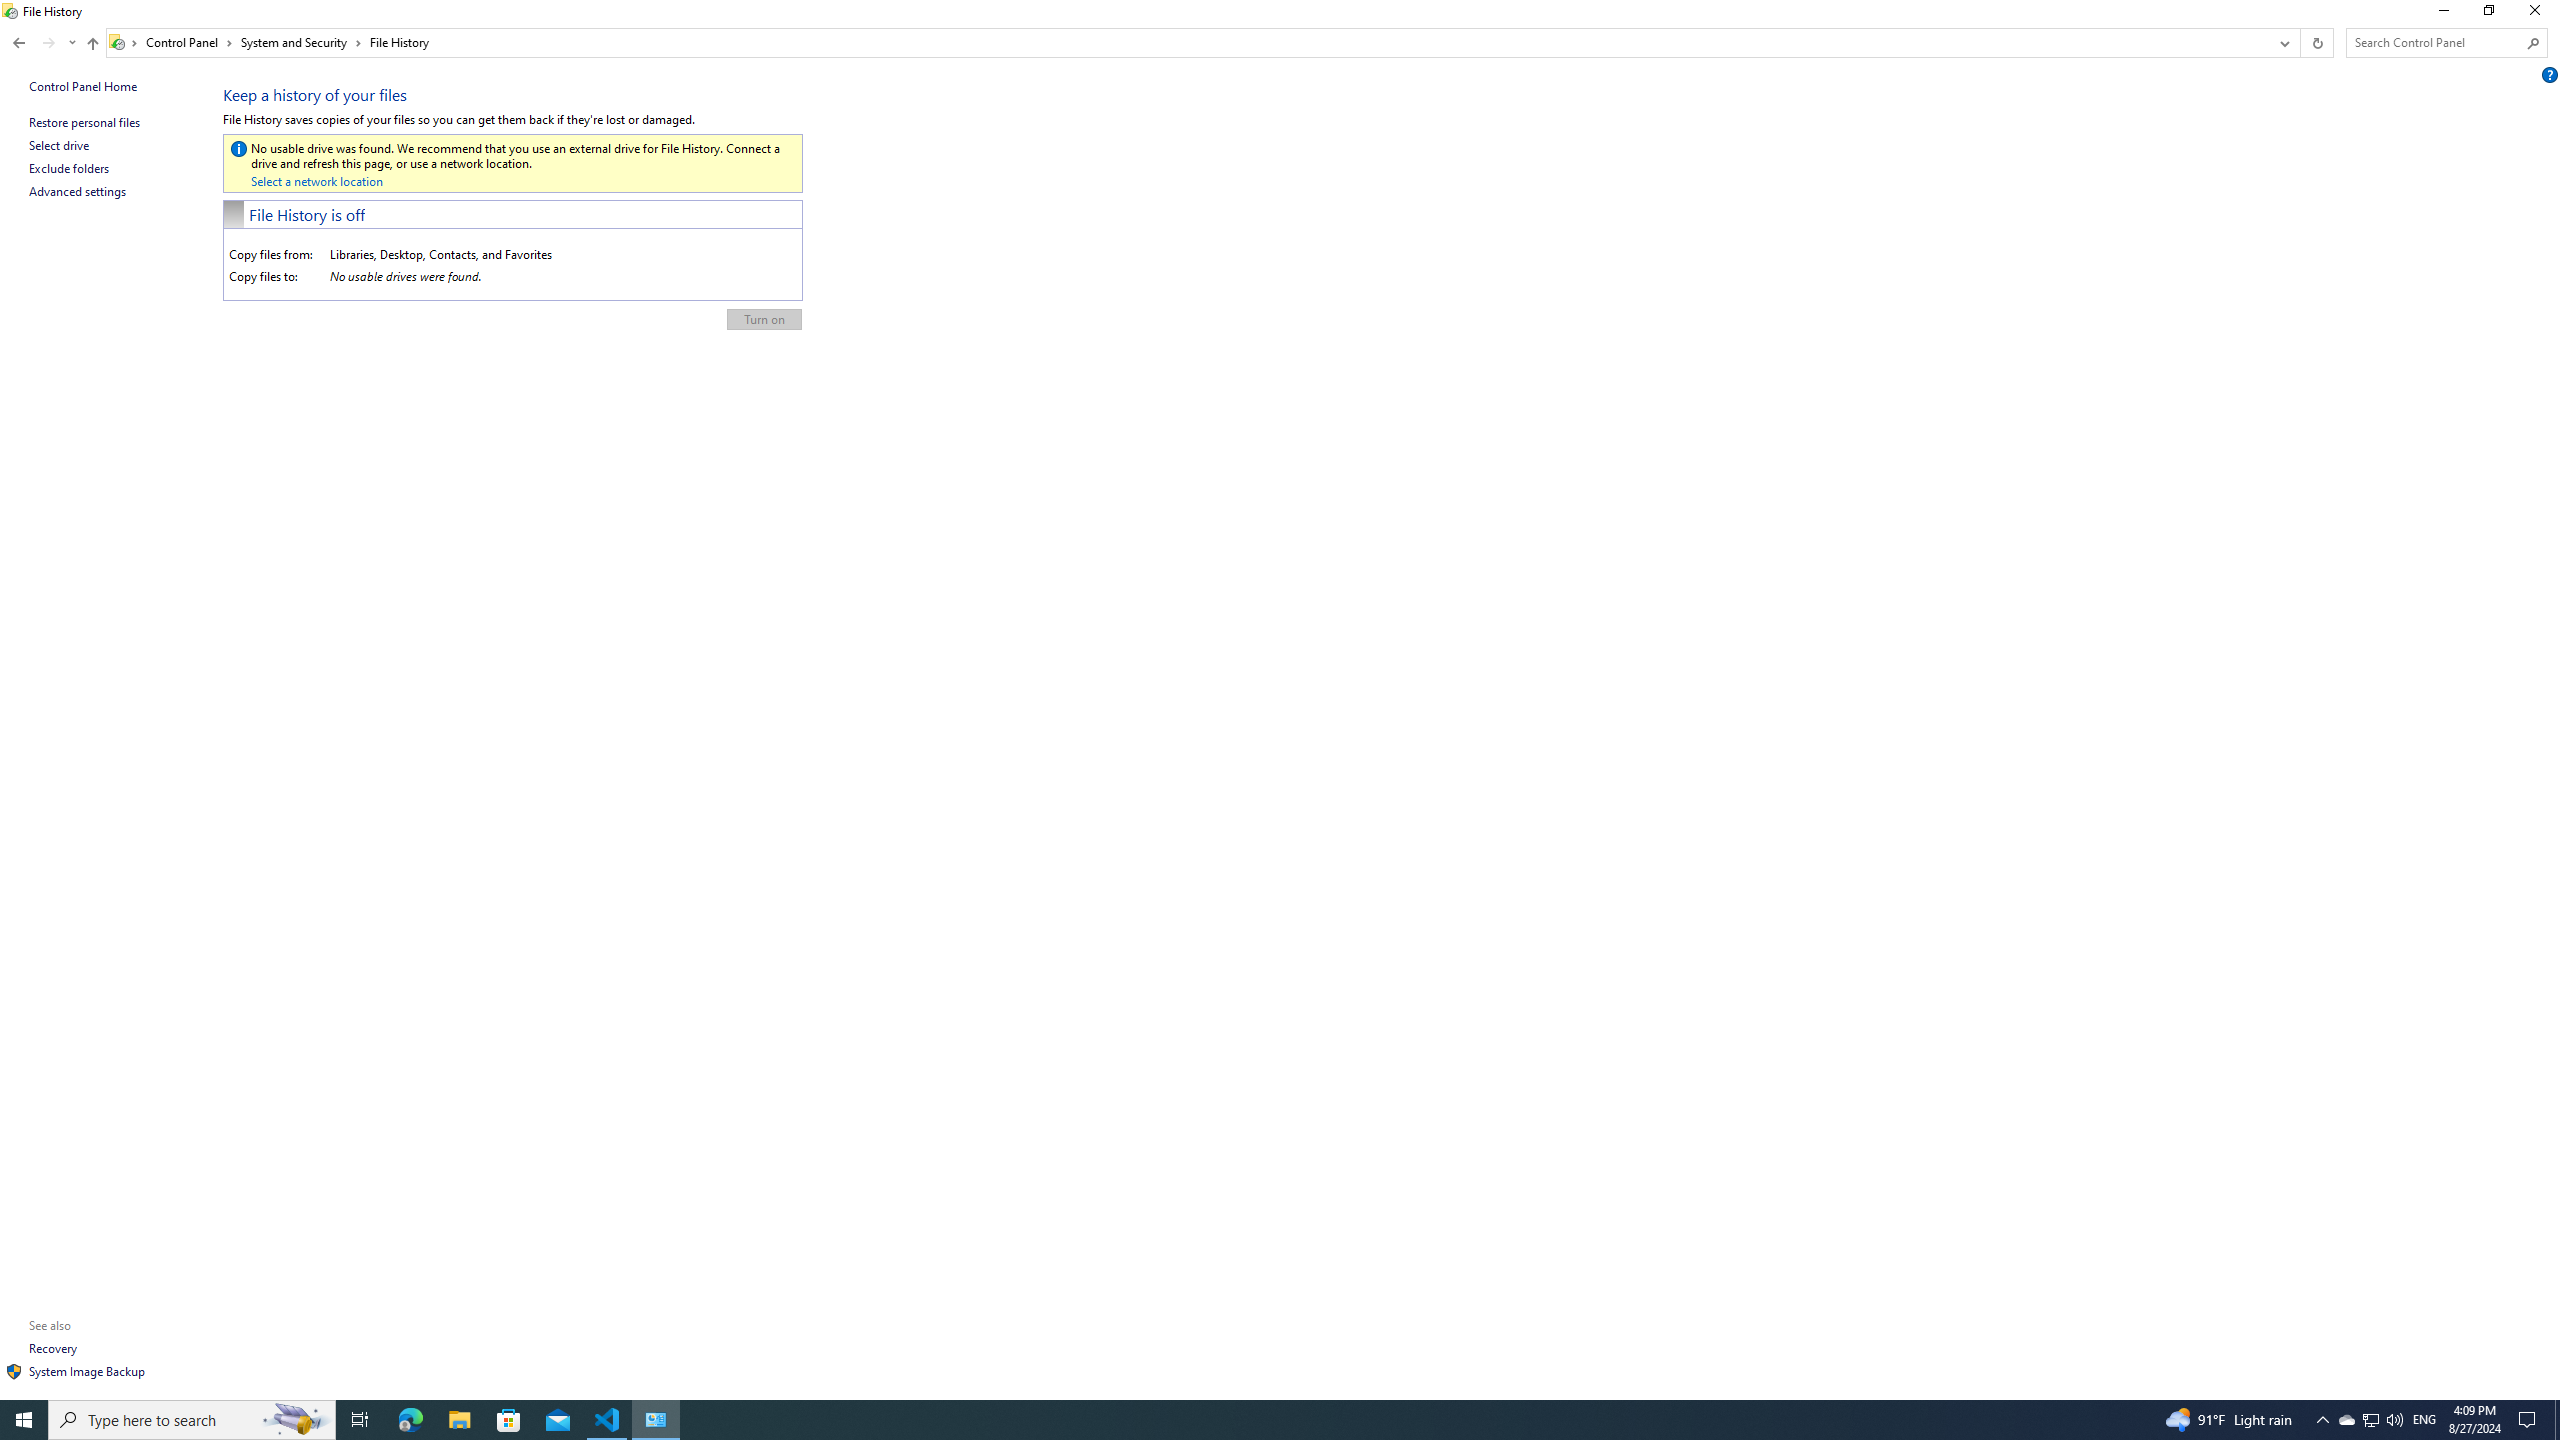  Describe the element at coordinates (86, 1371) in the screenshot. I see `System Image Backup` at that location.